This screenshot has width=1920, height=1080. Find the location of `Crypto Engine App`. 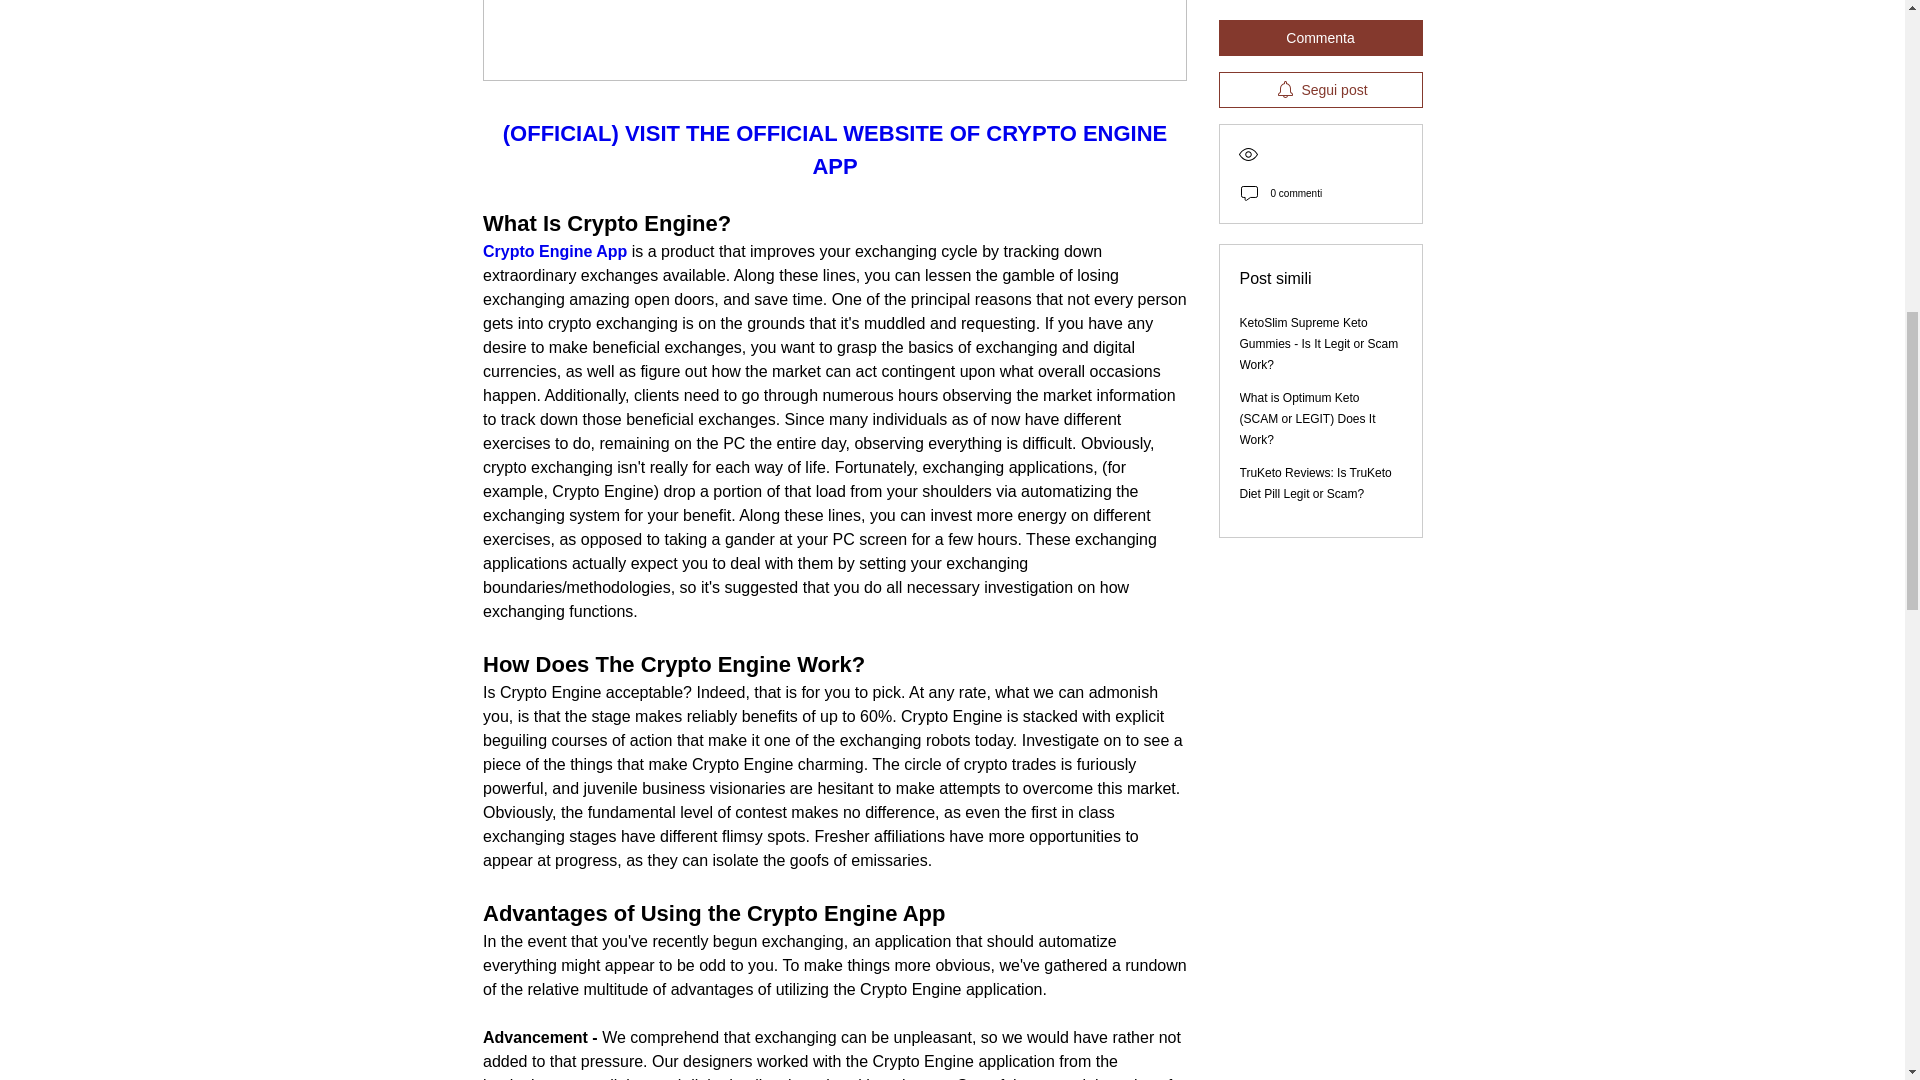

Crypto Engine App is located at coordinates (553, 252).